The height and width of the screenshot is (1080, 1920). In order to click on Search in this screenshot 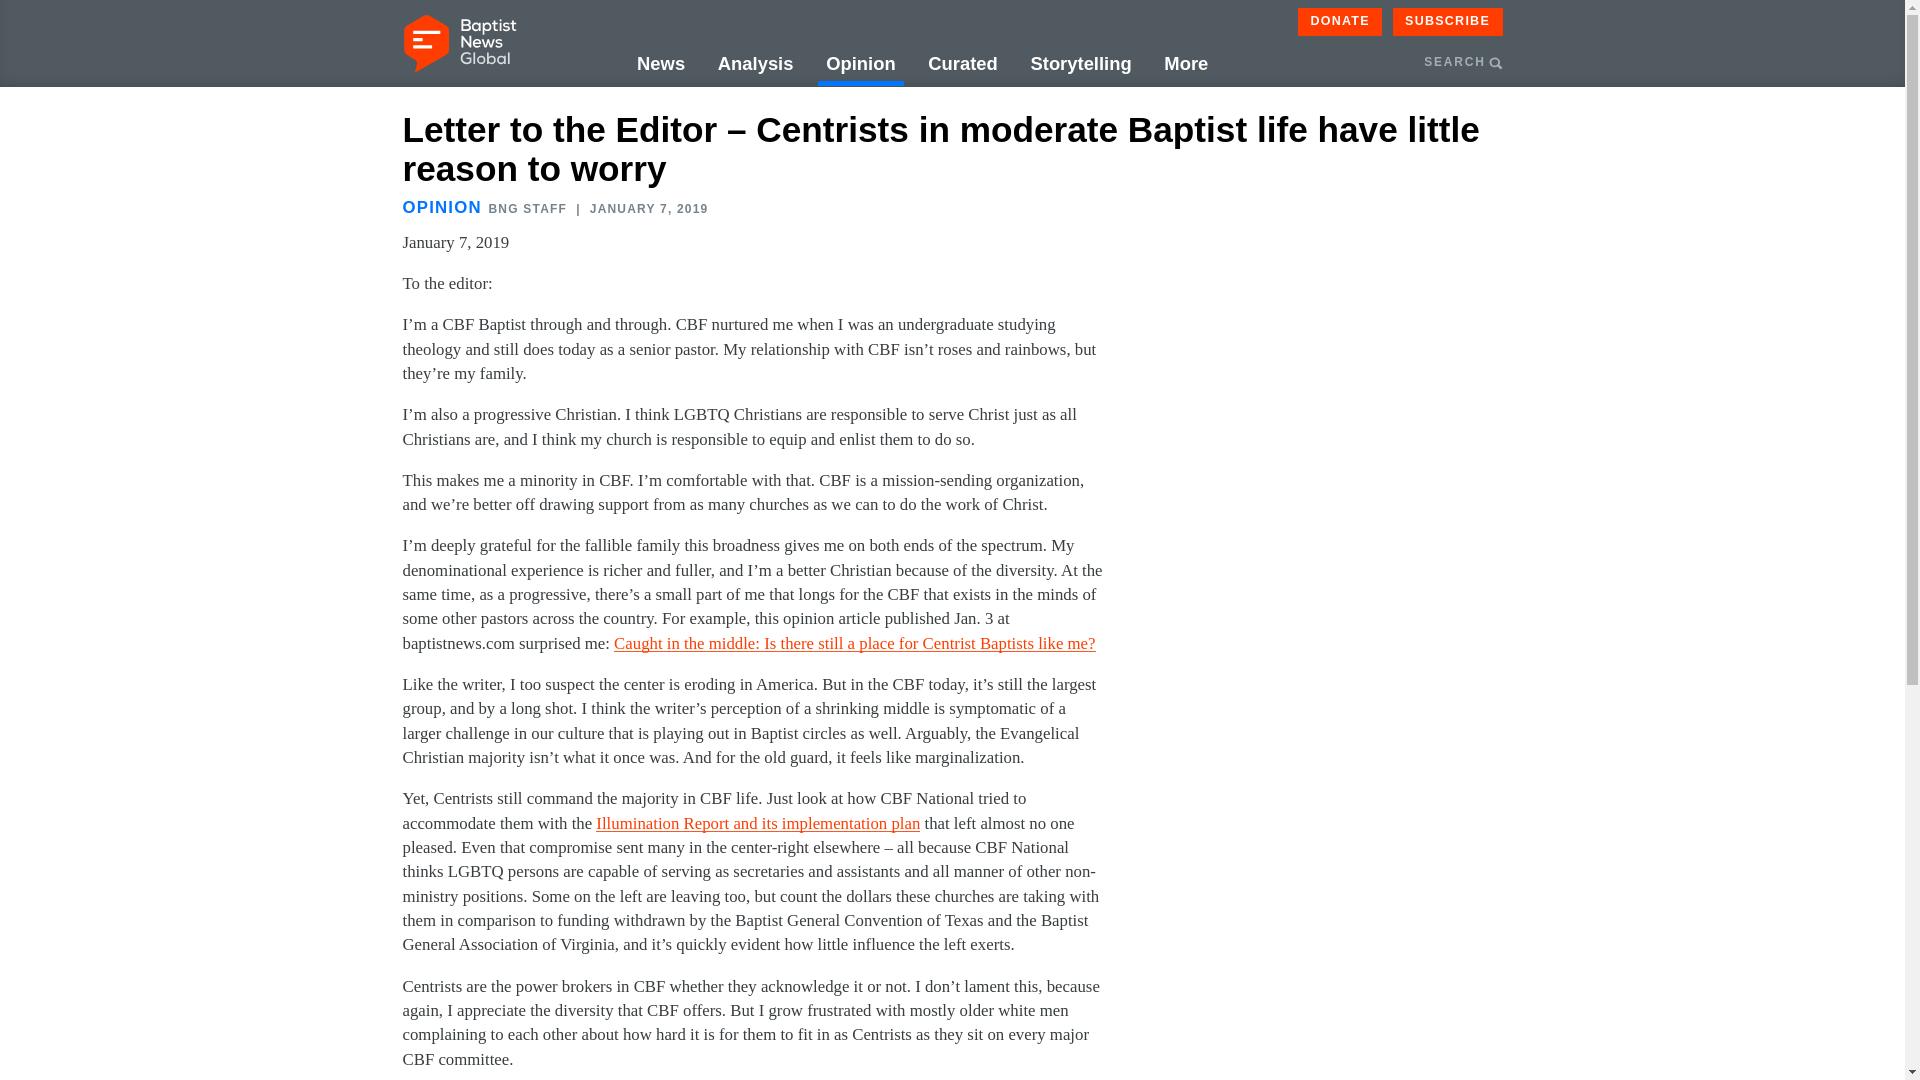, I will do `click(1573, 158)`.